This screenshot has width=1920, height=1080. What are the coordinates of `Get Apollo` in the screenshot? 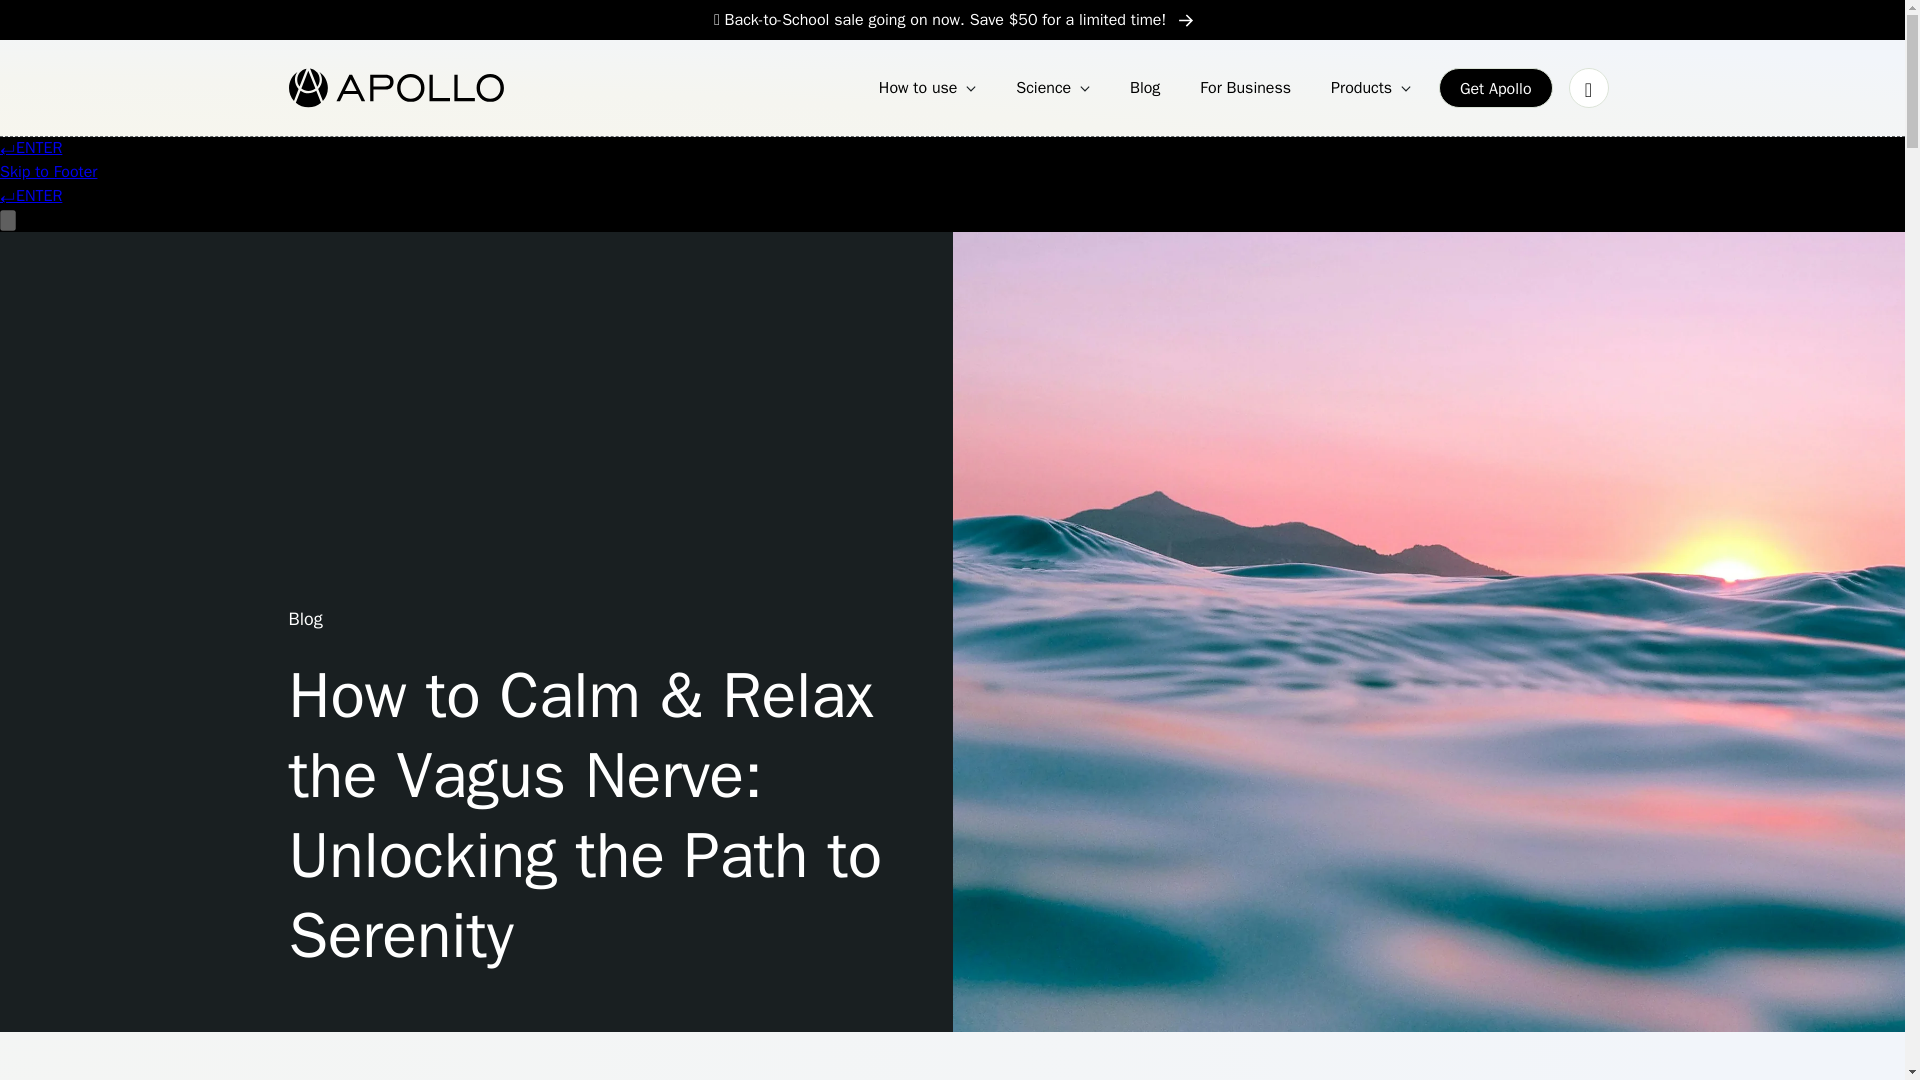 It's located at (1496, 88).